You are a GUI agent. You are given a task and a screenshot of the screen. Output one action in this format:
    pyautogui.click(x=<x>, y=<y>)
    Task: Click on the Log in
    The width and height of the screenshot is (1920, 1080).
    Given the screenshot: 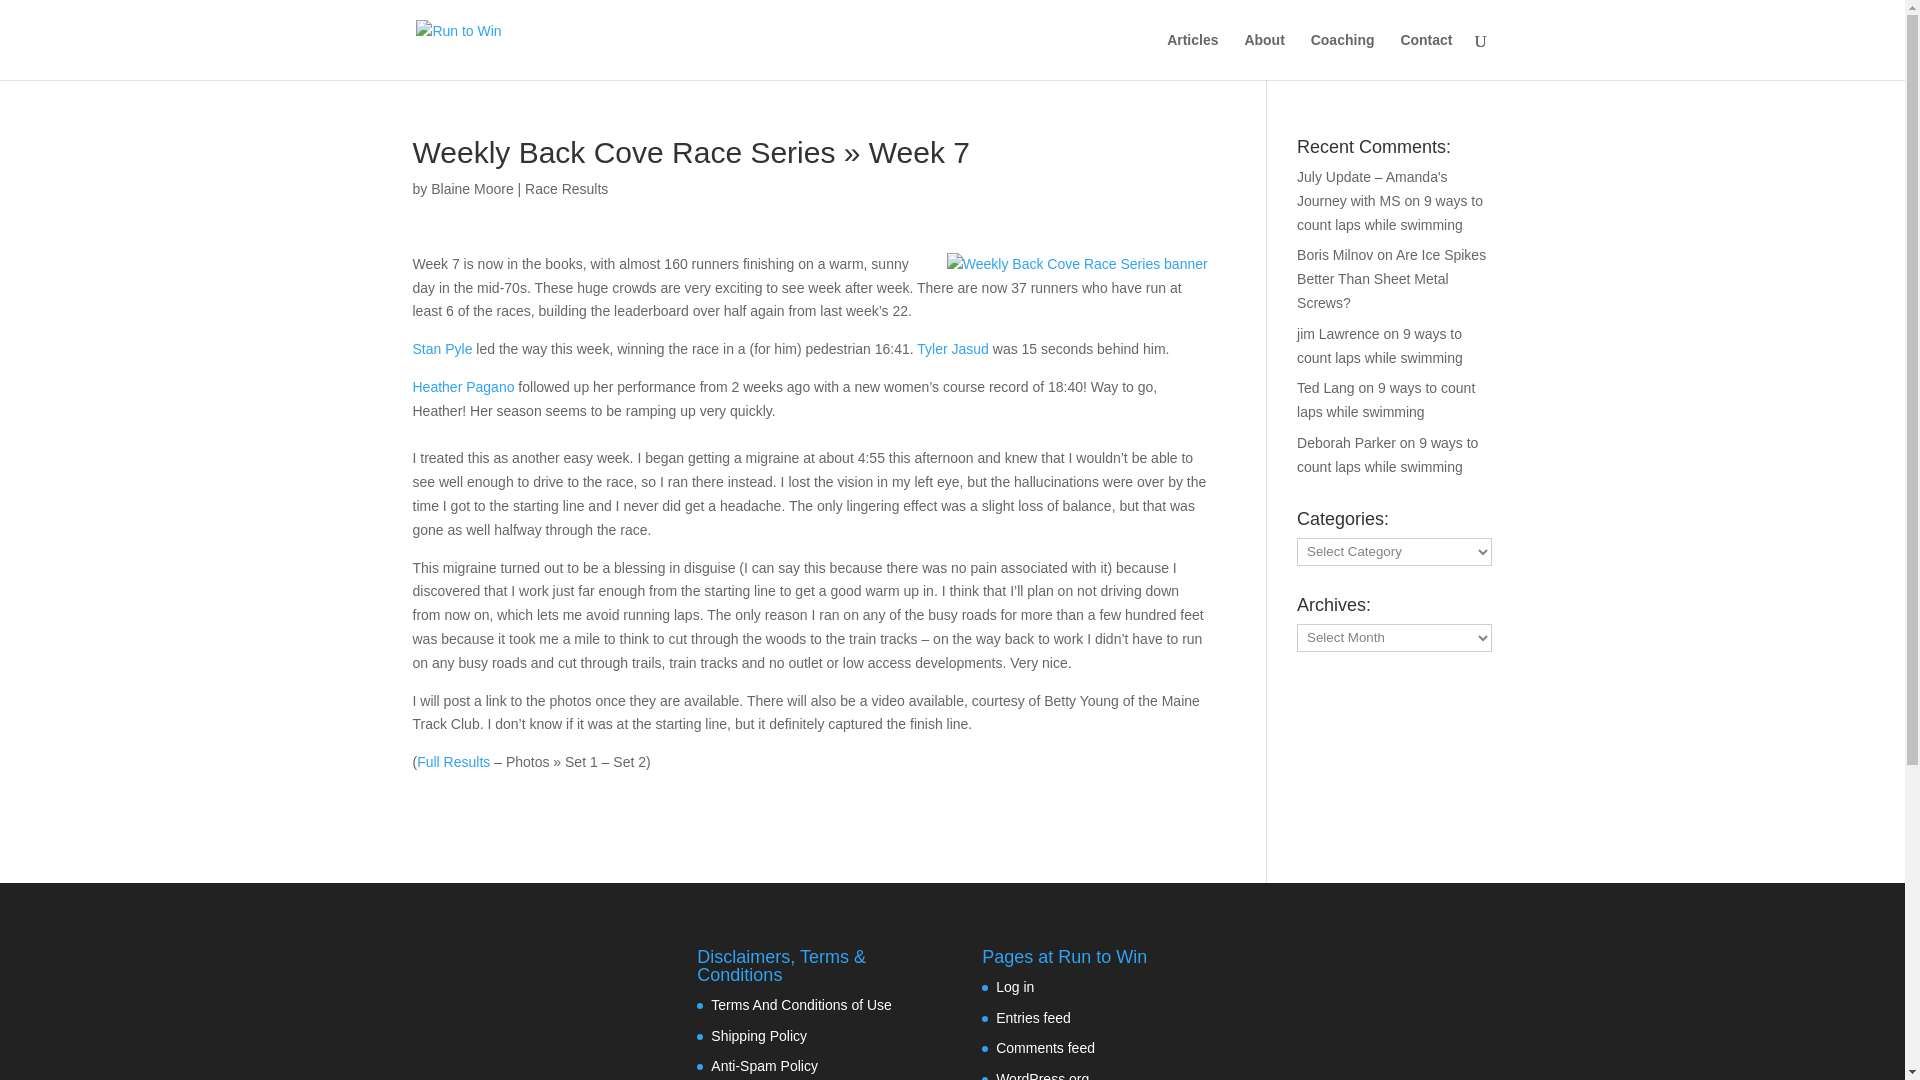 What is the action you would take?
    pyautogui.click(x=1015, y=986)
    